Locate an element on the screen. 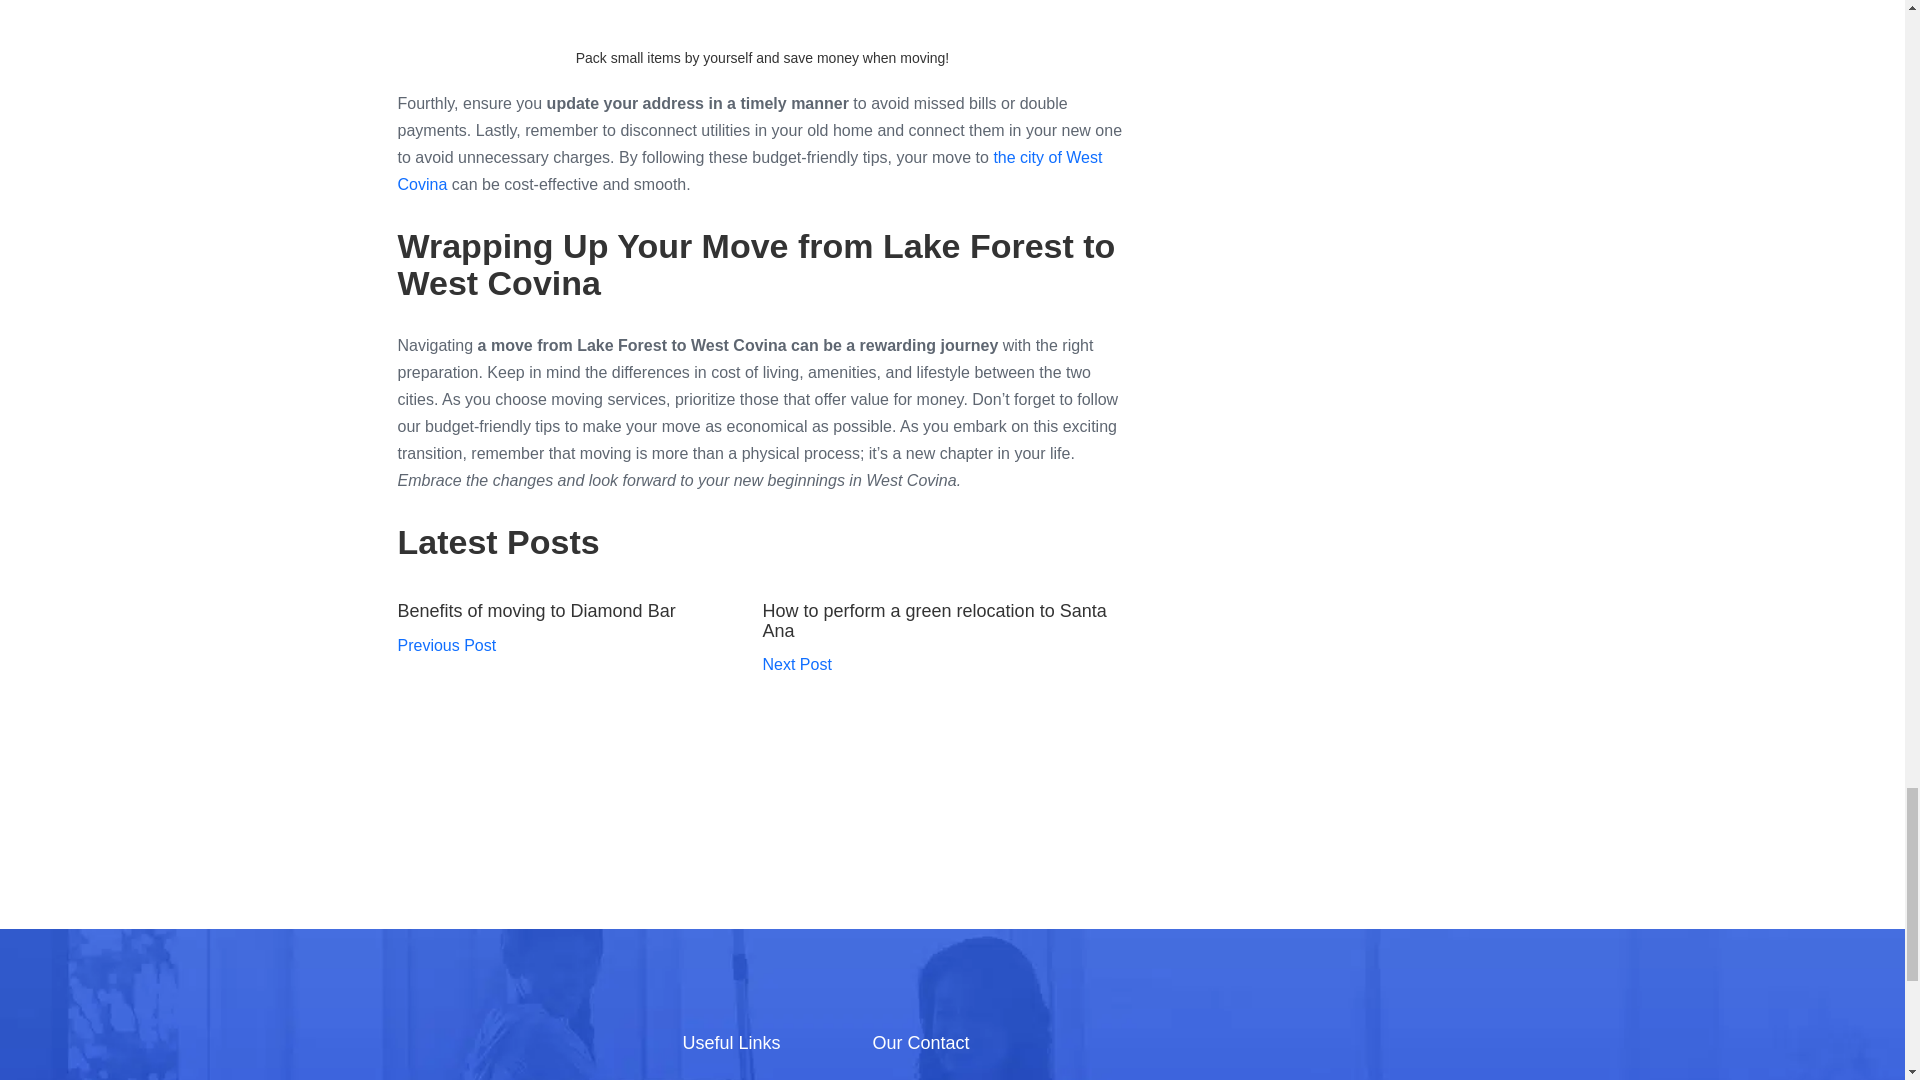  Next Post is located at coordinates (796, 664).